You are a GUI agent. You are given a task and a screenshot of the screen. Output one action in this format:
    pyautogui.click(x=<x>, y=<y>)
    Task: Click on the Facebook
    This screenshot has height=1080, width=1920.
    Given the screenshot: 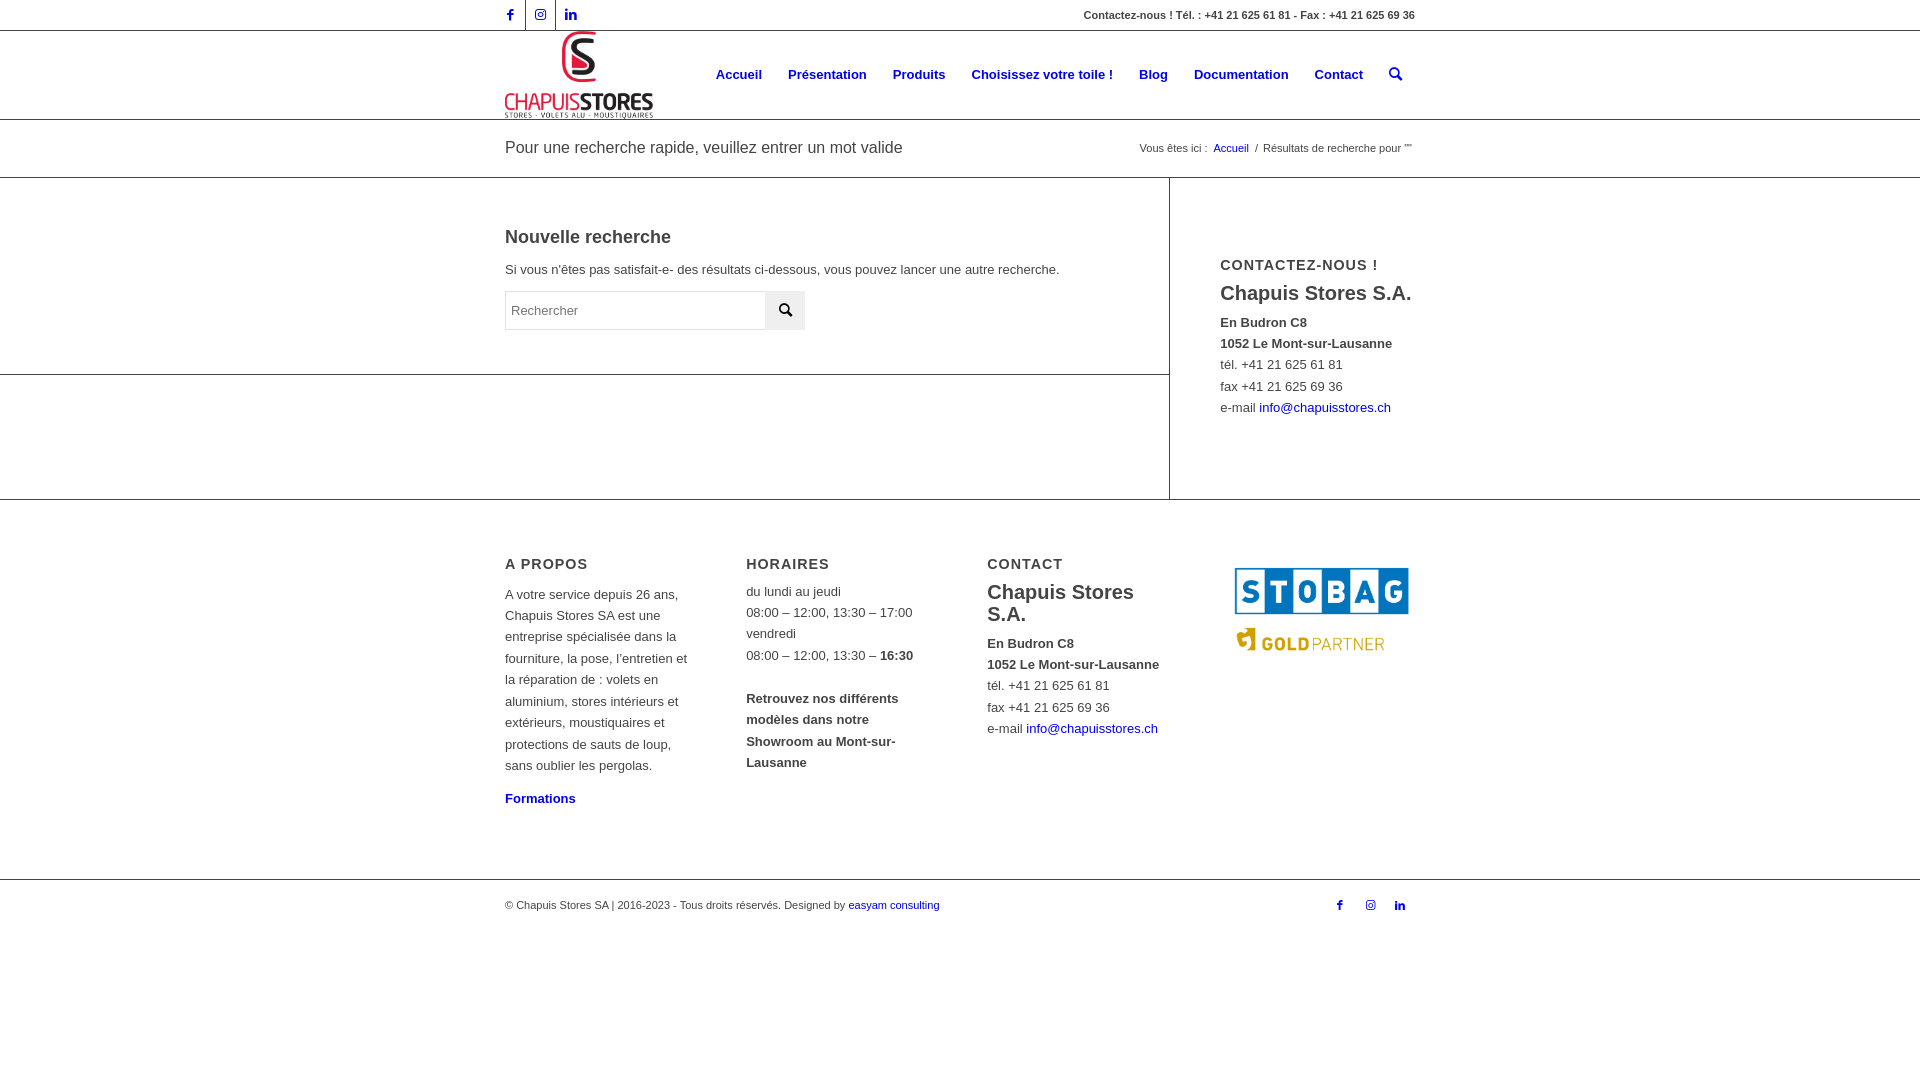 What is the action you would take?
    pyautogui.click(x=1340, y=905)
    